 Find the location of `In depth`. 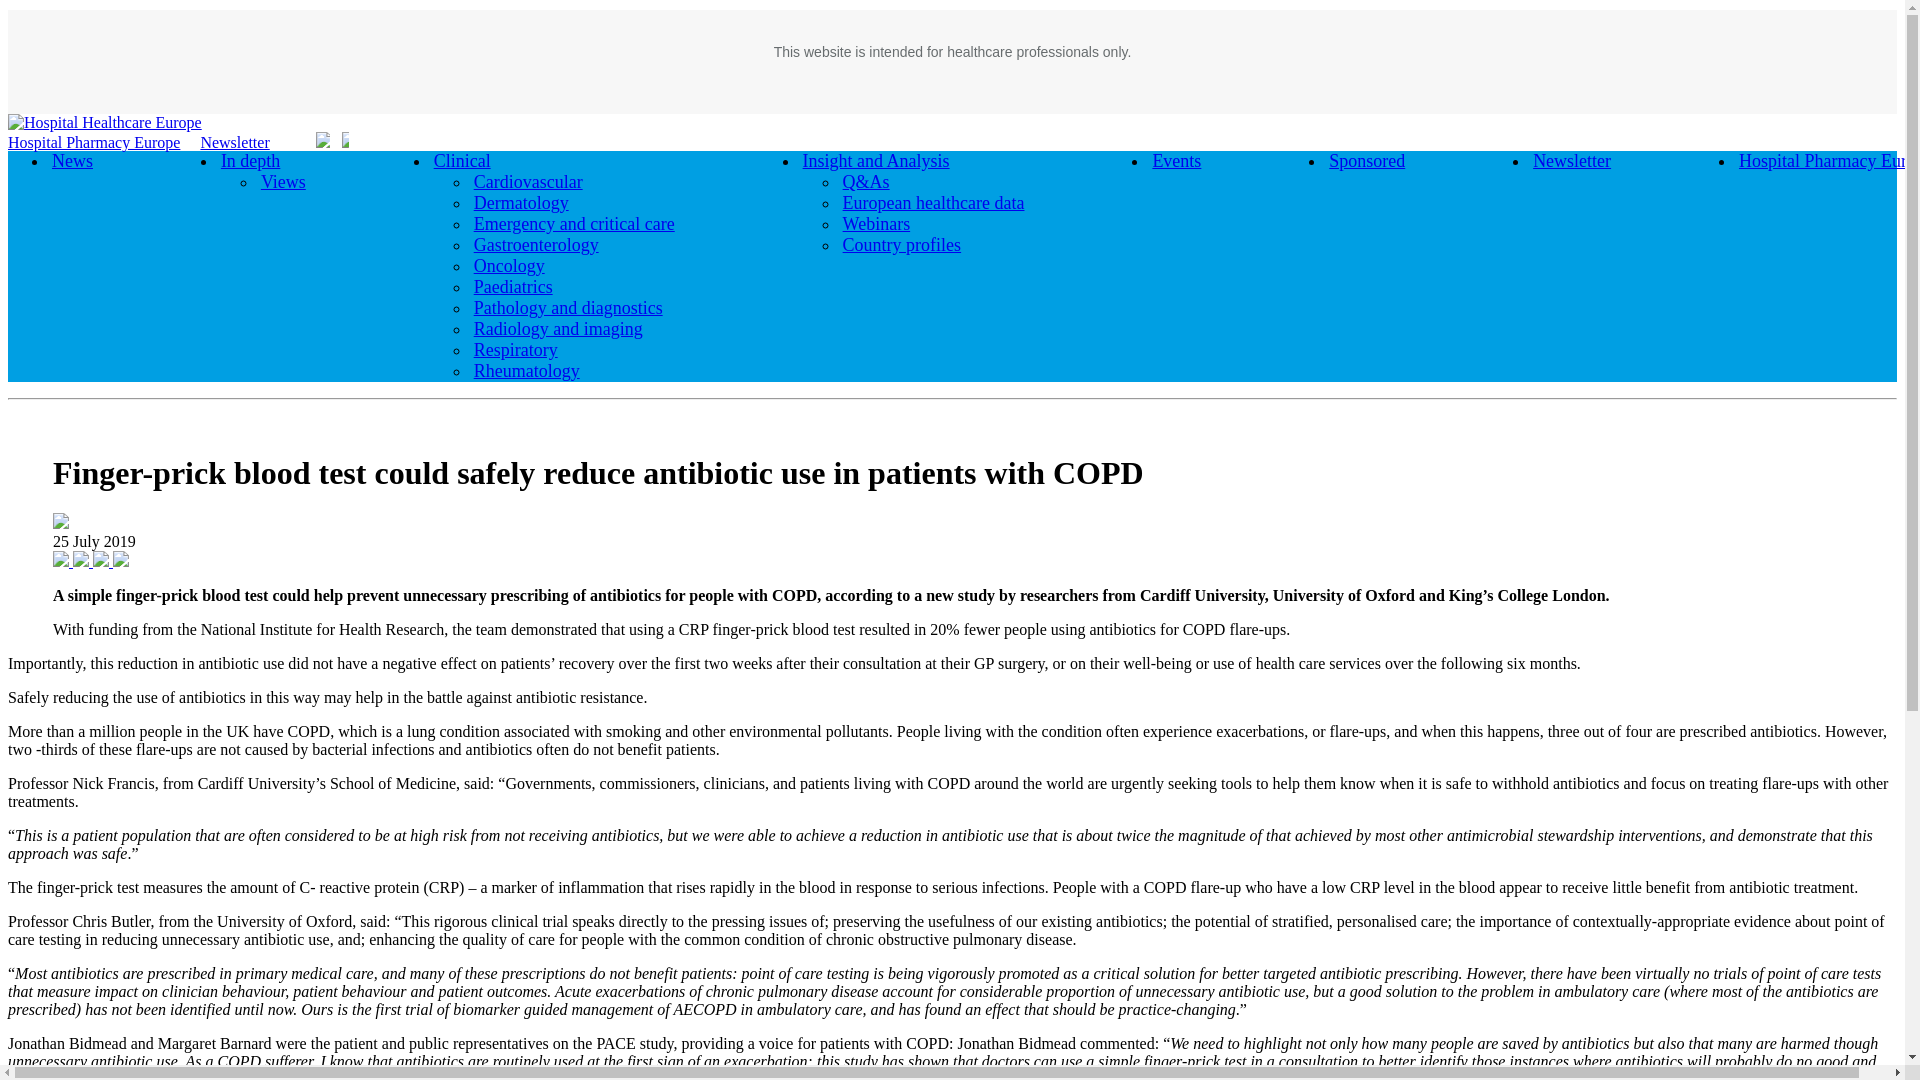

In depth is located at coordinates (250, 160).